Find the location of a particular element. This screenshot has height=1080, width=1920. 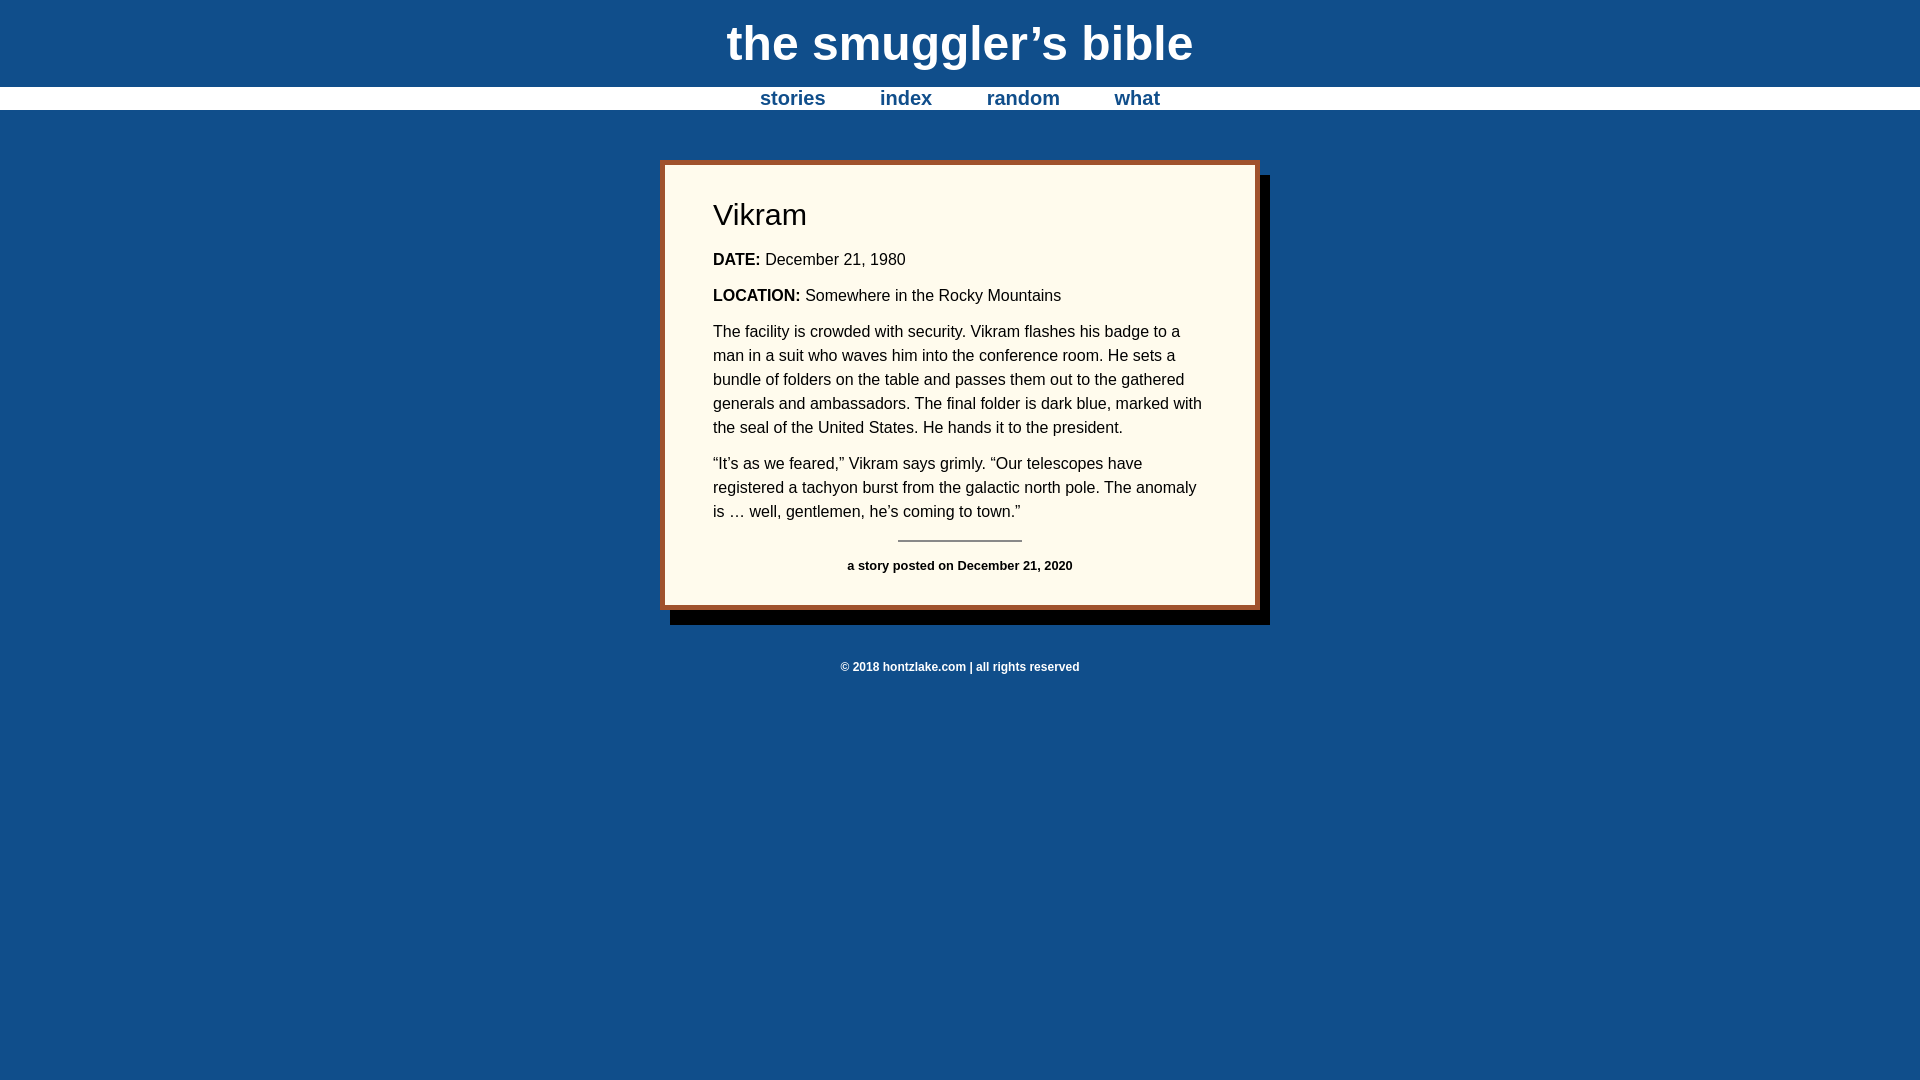

stories is located at coordinates (792, 98).